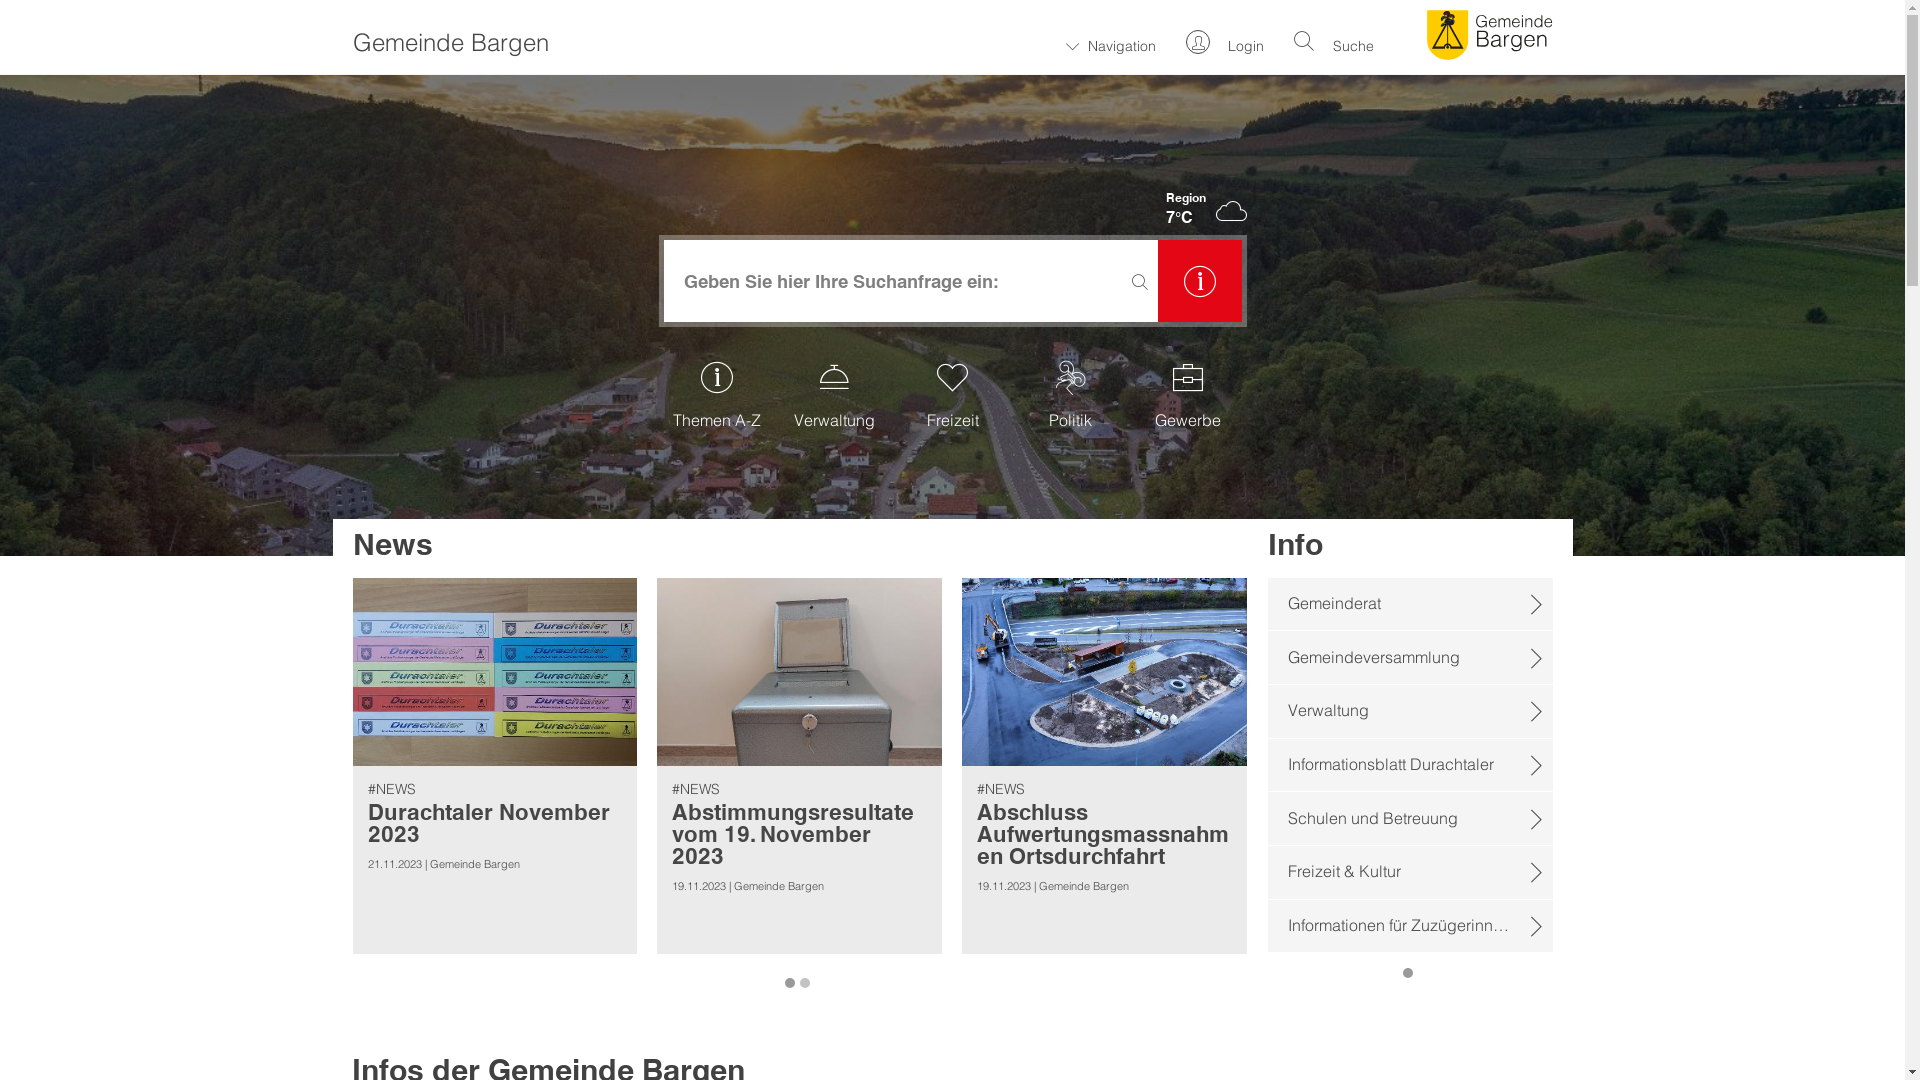  Describe the element at coordinates (1410, 766) in the screenshot. I see `Informationsblatt Durachtaler` at that location.